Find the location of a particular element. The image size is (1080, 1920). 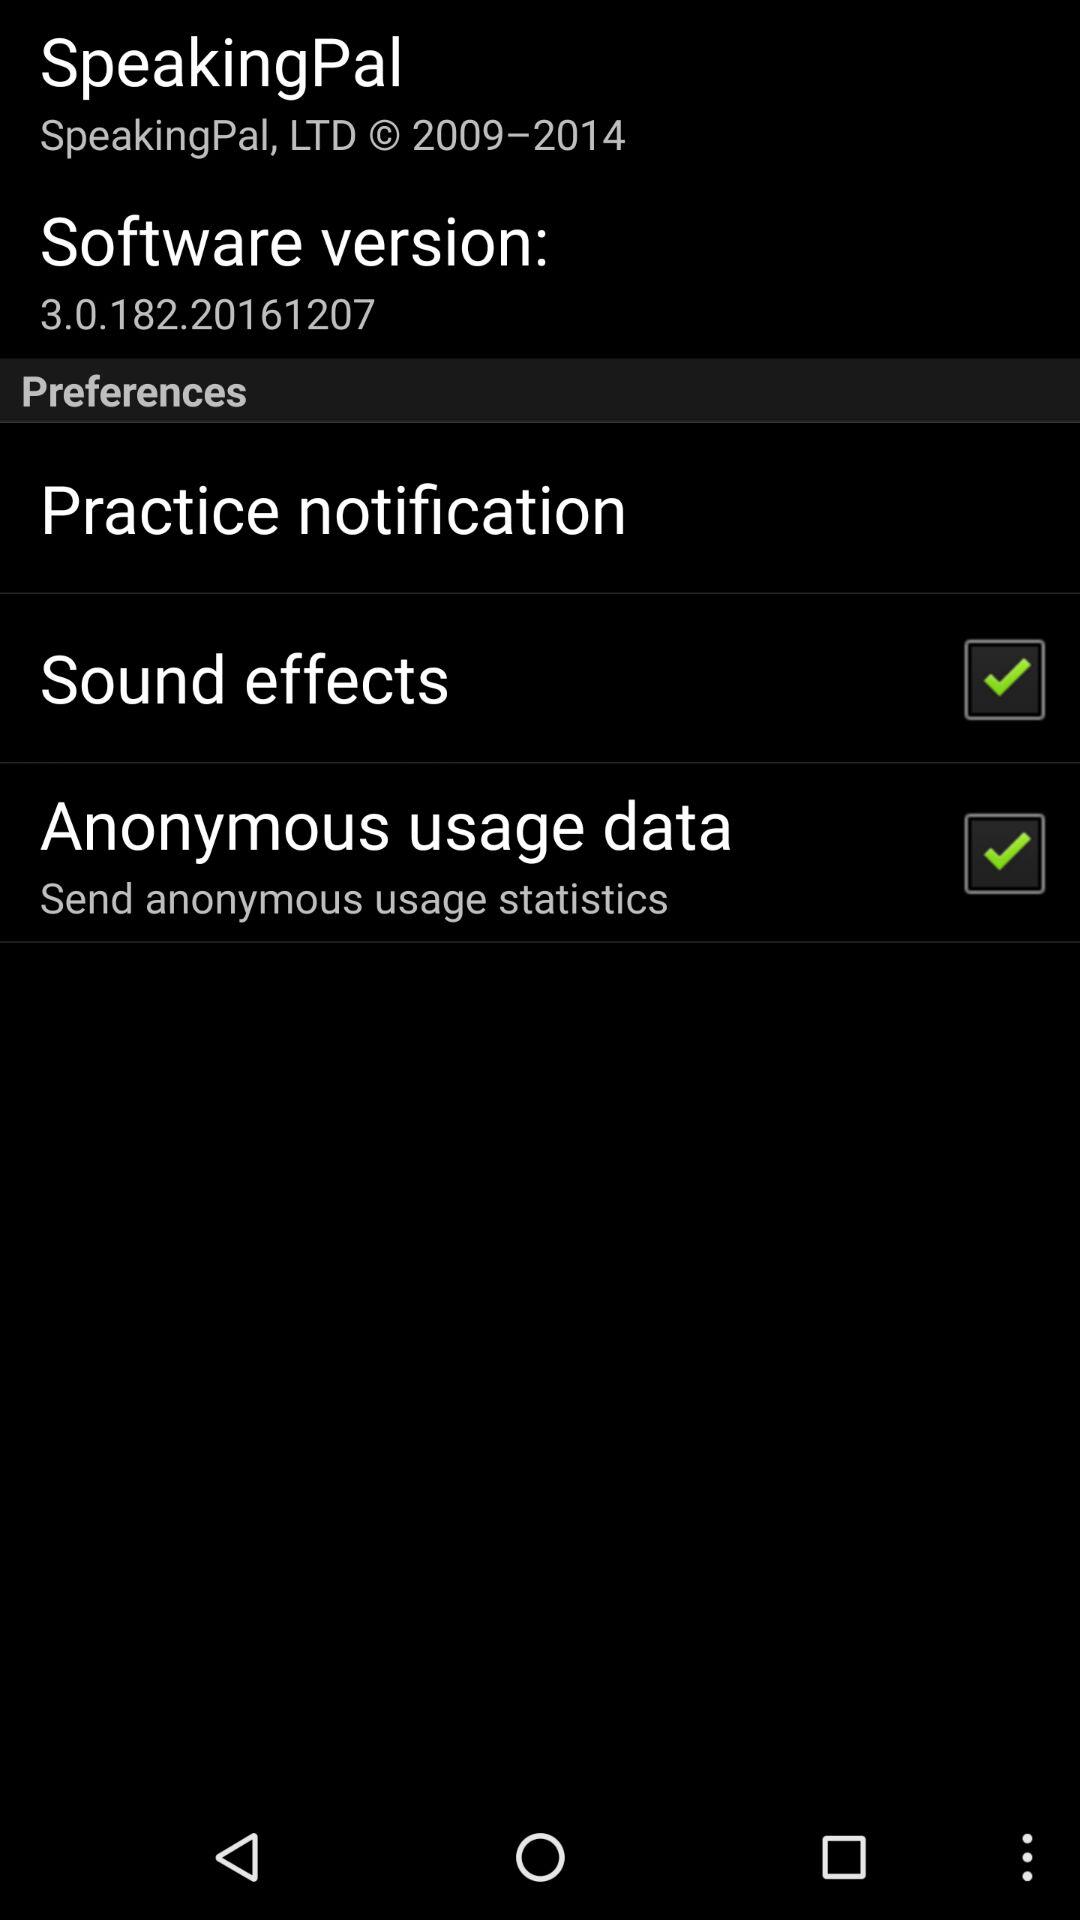

turn on preferences icon is located at coordinates (540, 390).